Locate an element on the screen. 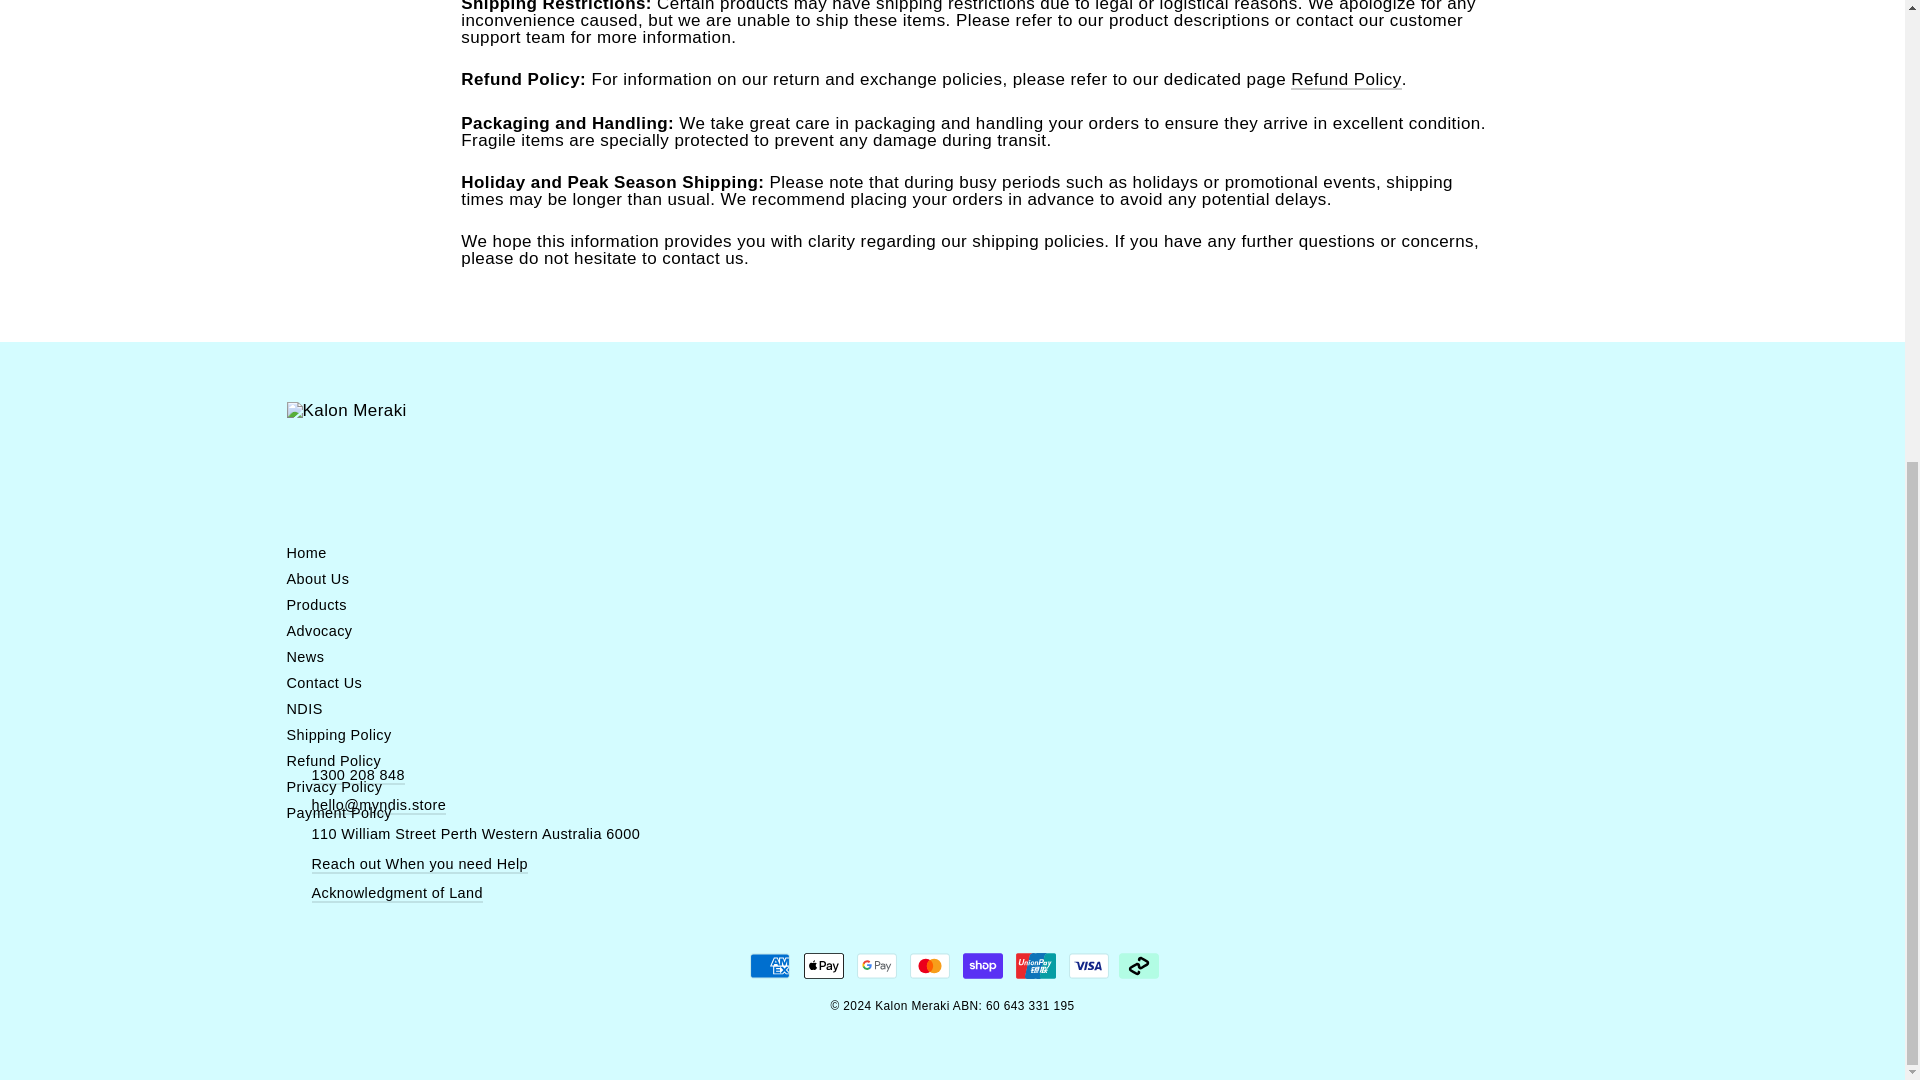 This screenshot has height=1080, width=1920. American Express is located at coordinates (770, 966).